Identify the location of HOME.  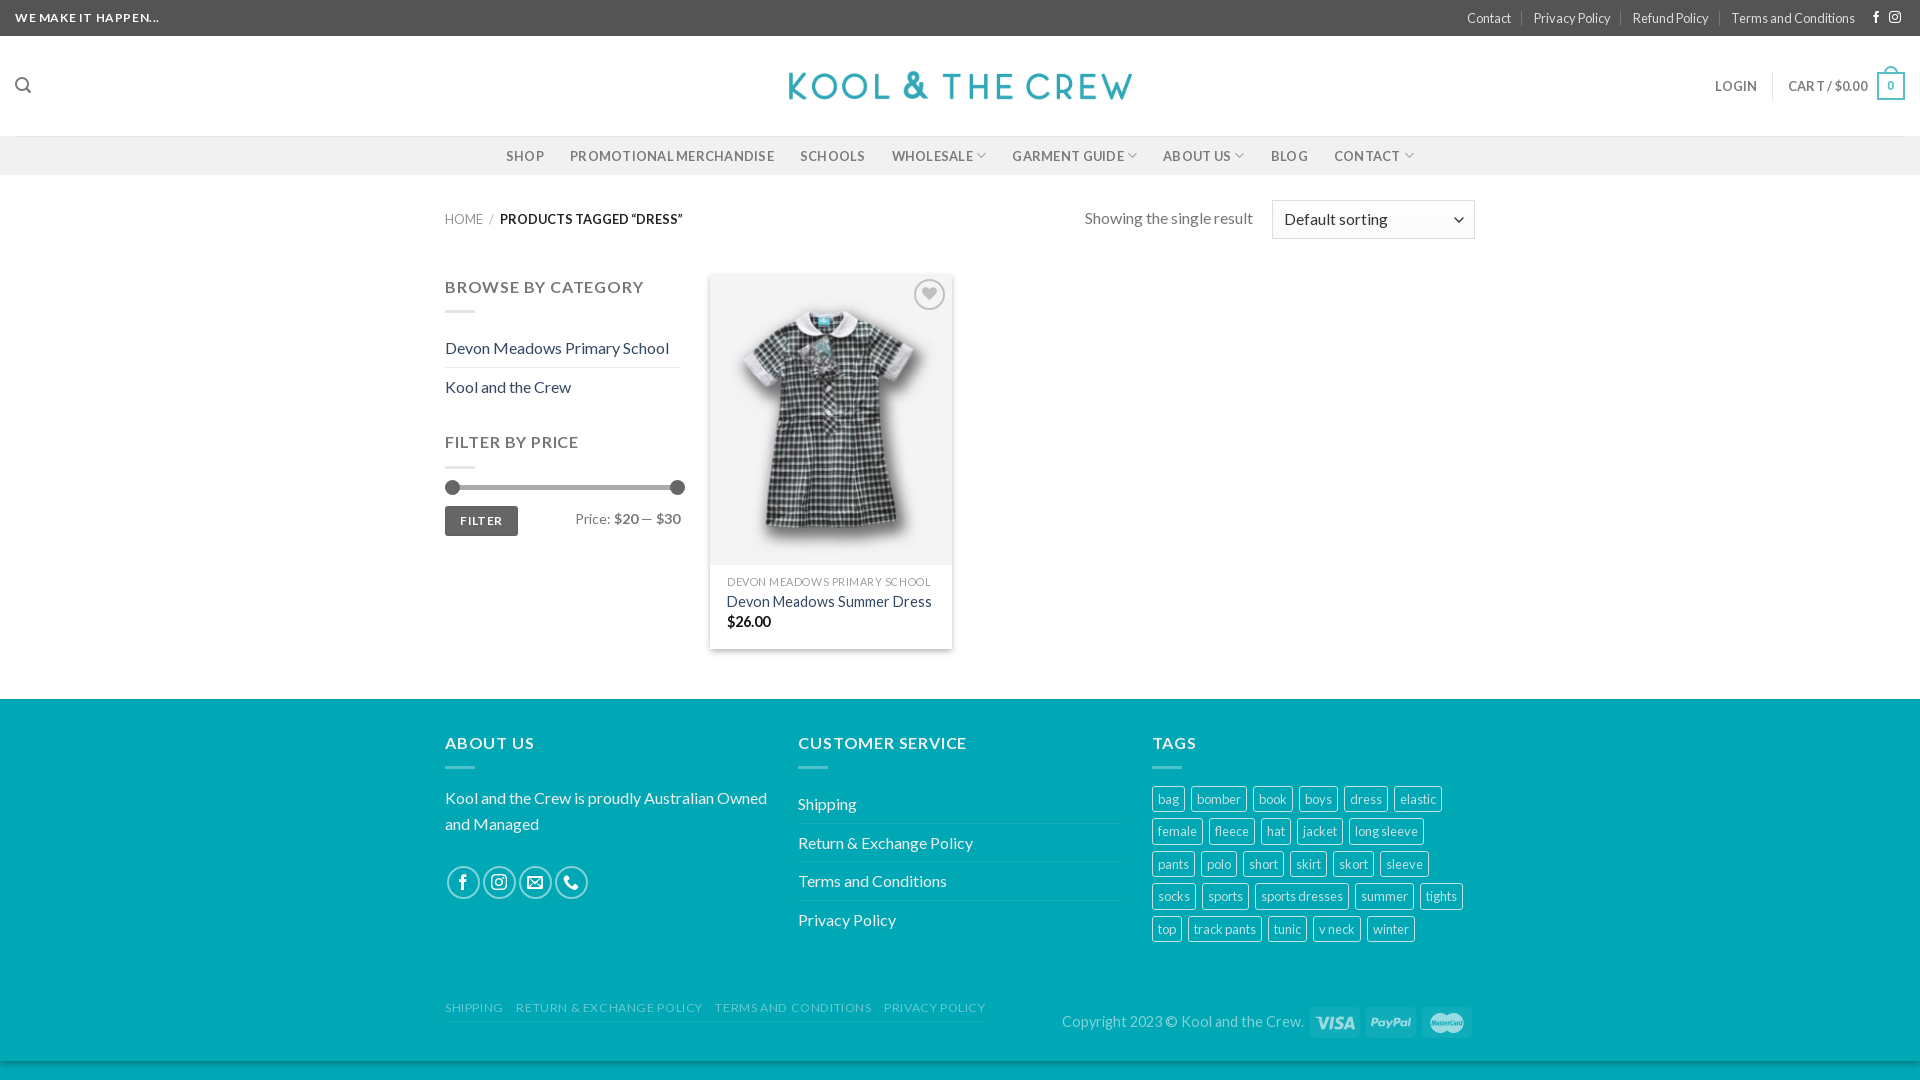
(464, 219).